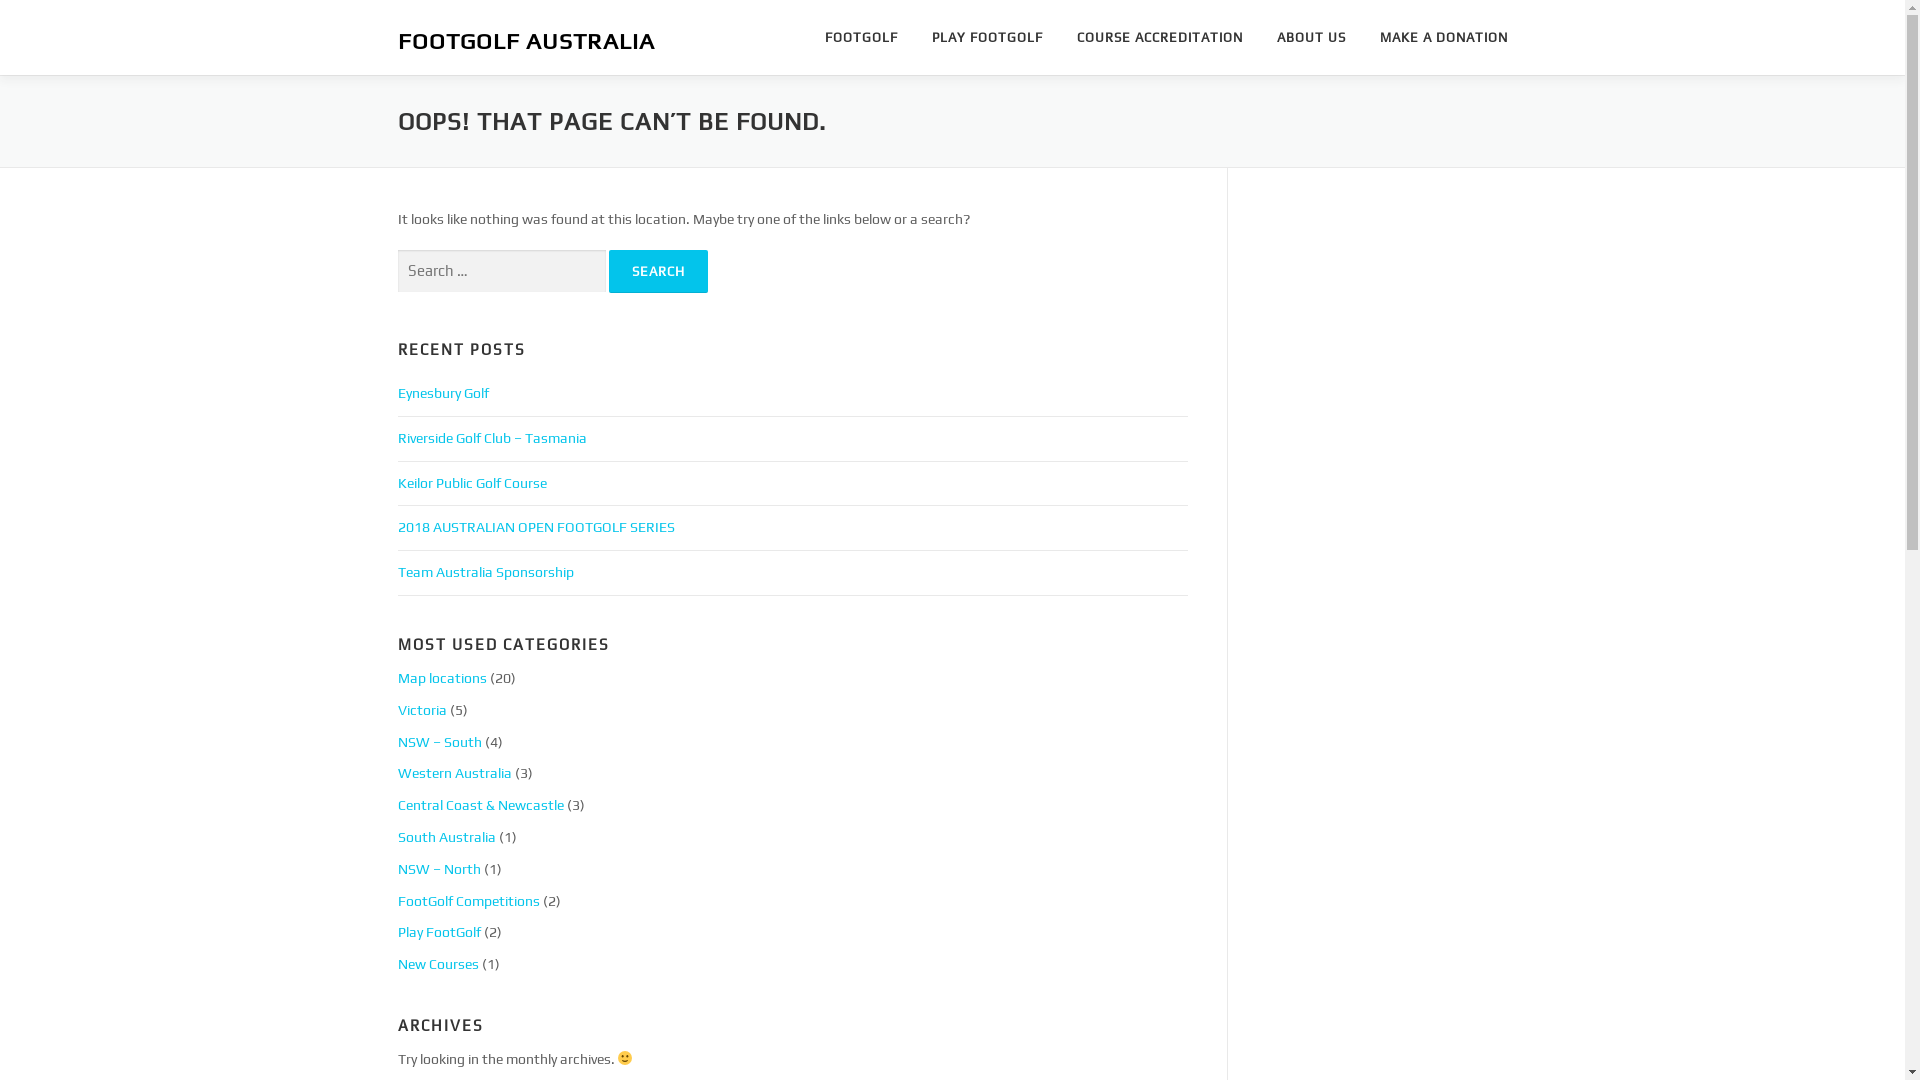 This screenshot has height=1080, width=1920. Describe the element at coordinates (481, 805) in the screenshot. I see `Central Coast & Newcastle` at that location.